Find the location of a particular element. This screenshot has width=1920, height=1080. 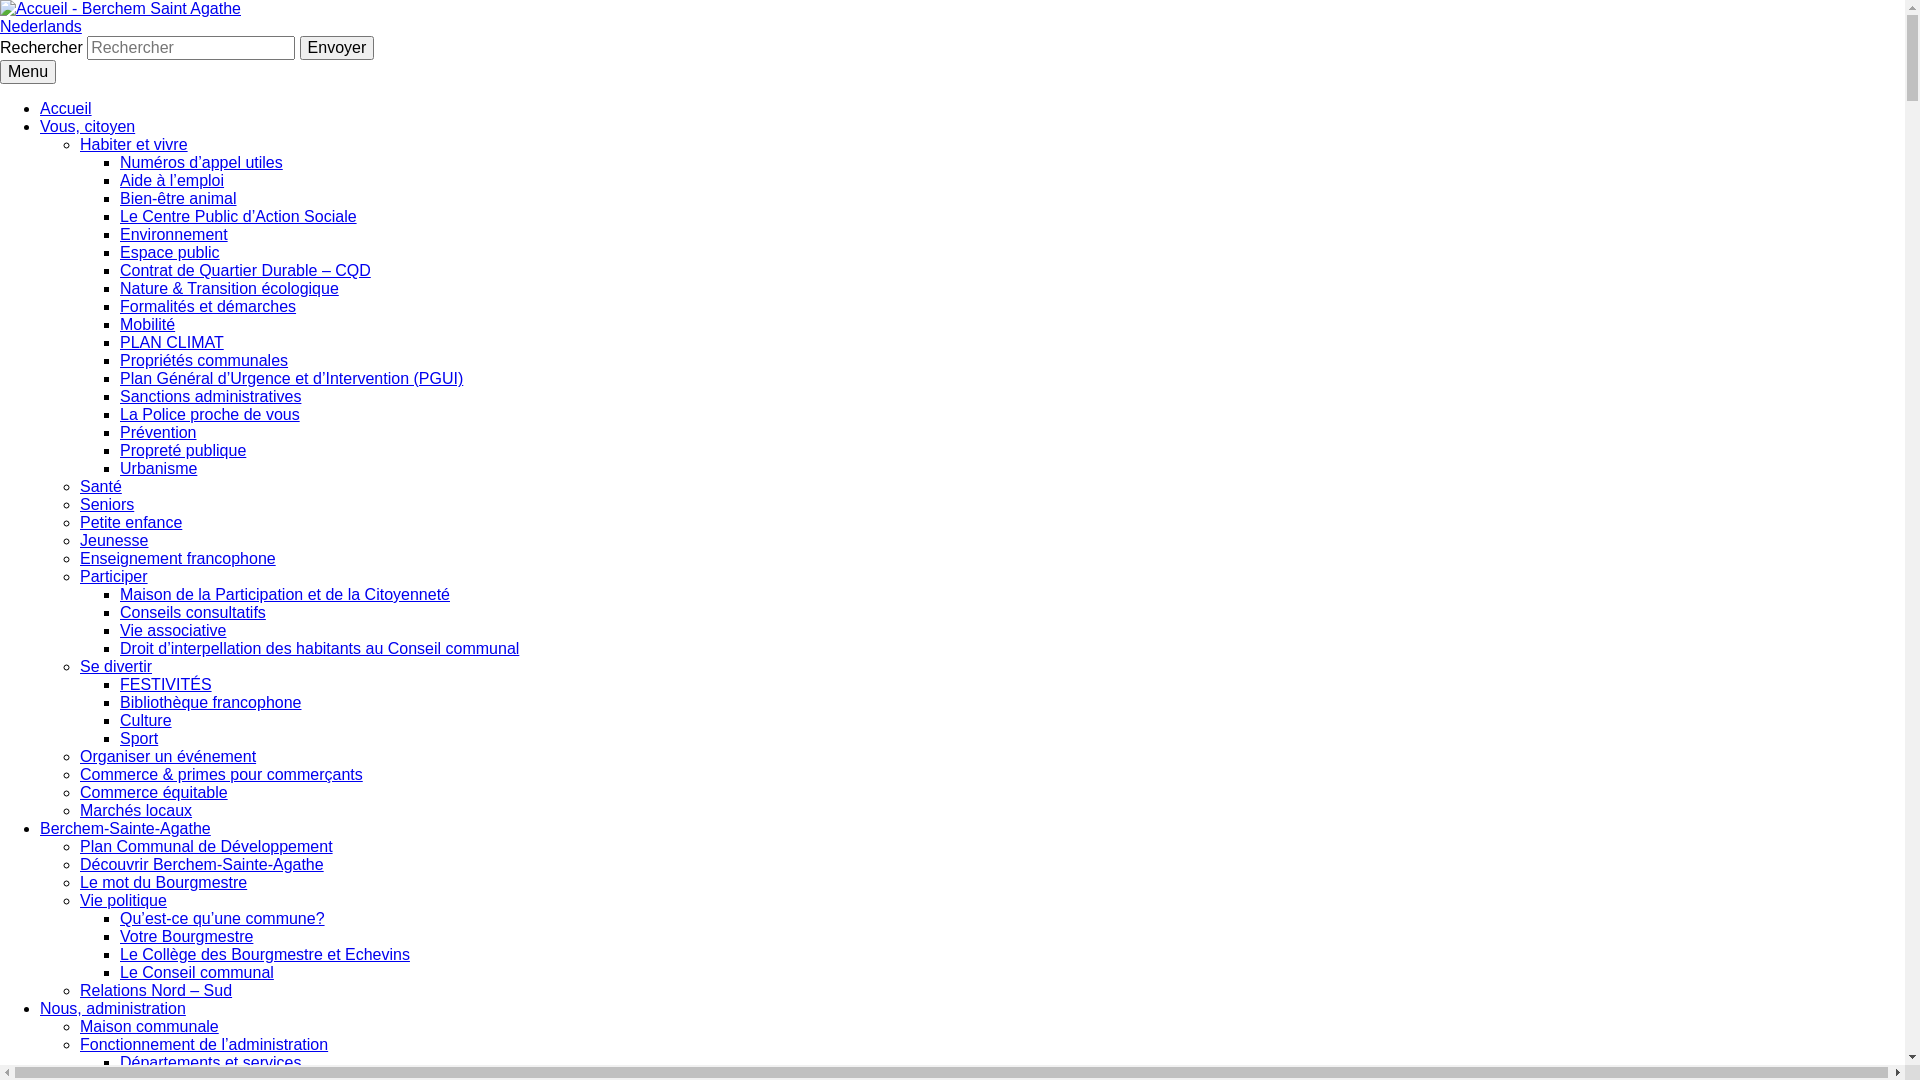

Culture is located at coordinates (146, 720).